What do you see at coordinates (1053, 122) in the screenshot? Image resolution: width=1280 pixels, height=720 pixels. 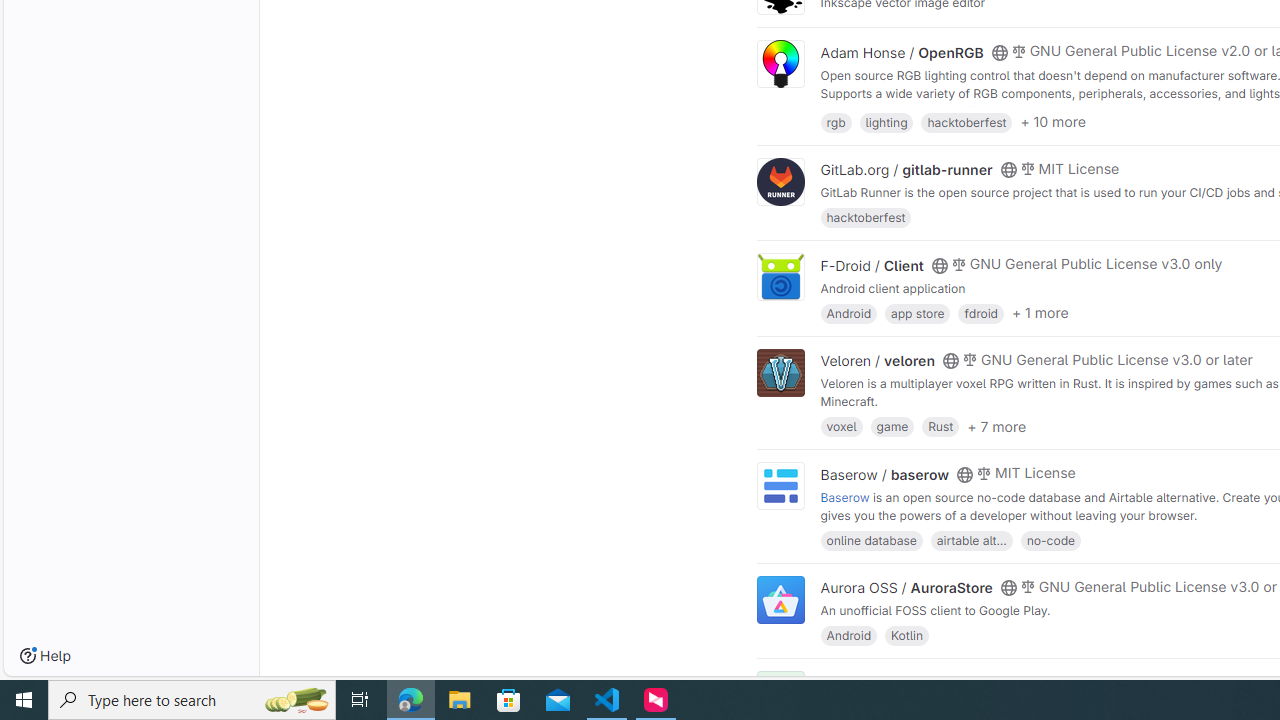 I see `+ 10 more` at bounding box center [1053, 122].